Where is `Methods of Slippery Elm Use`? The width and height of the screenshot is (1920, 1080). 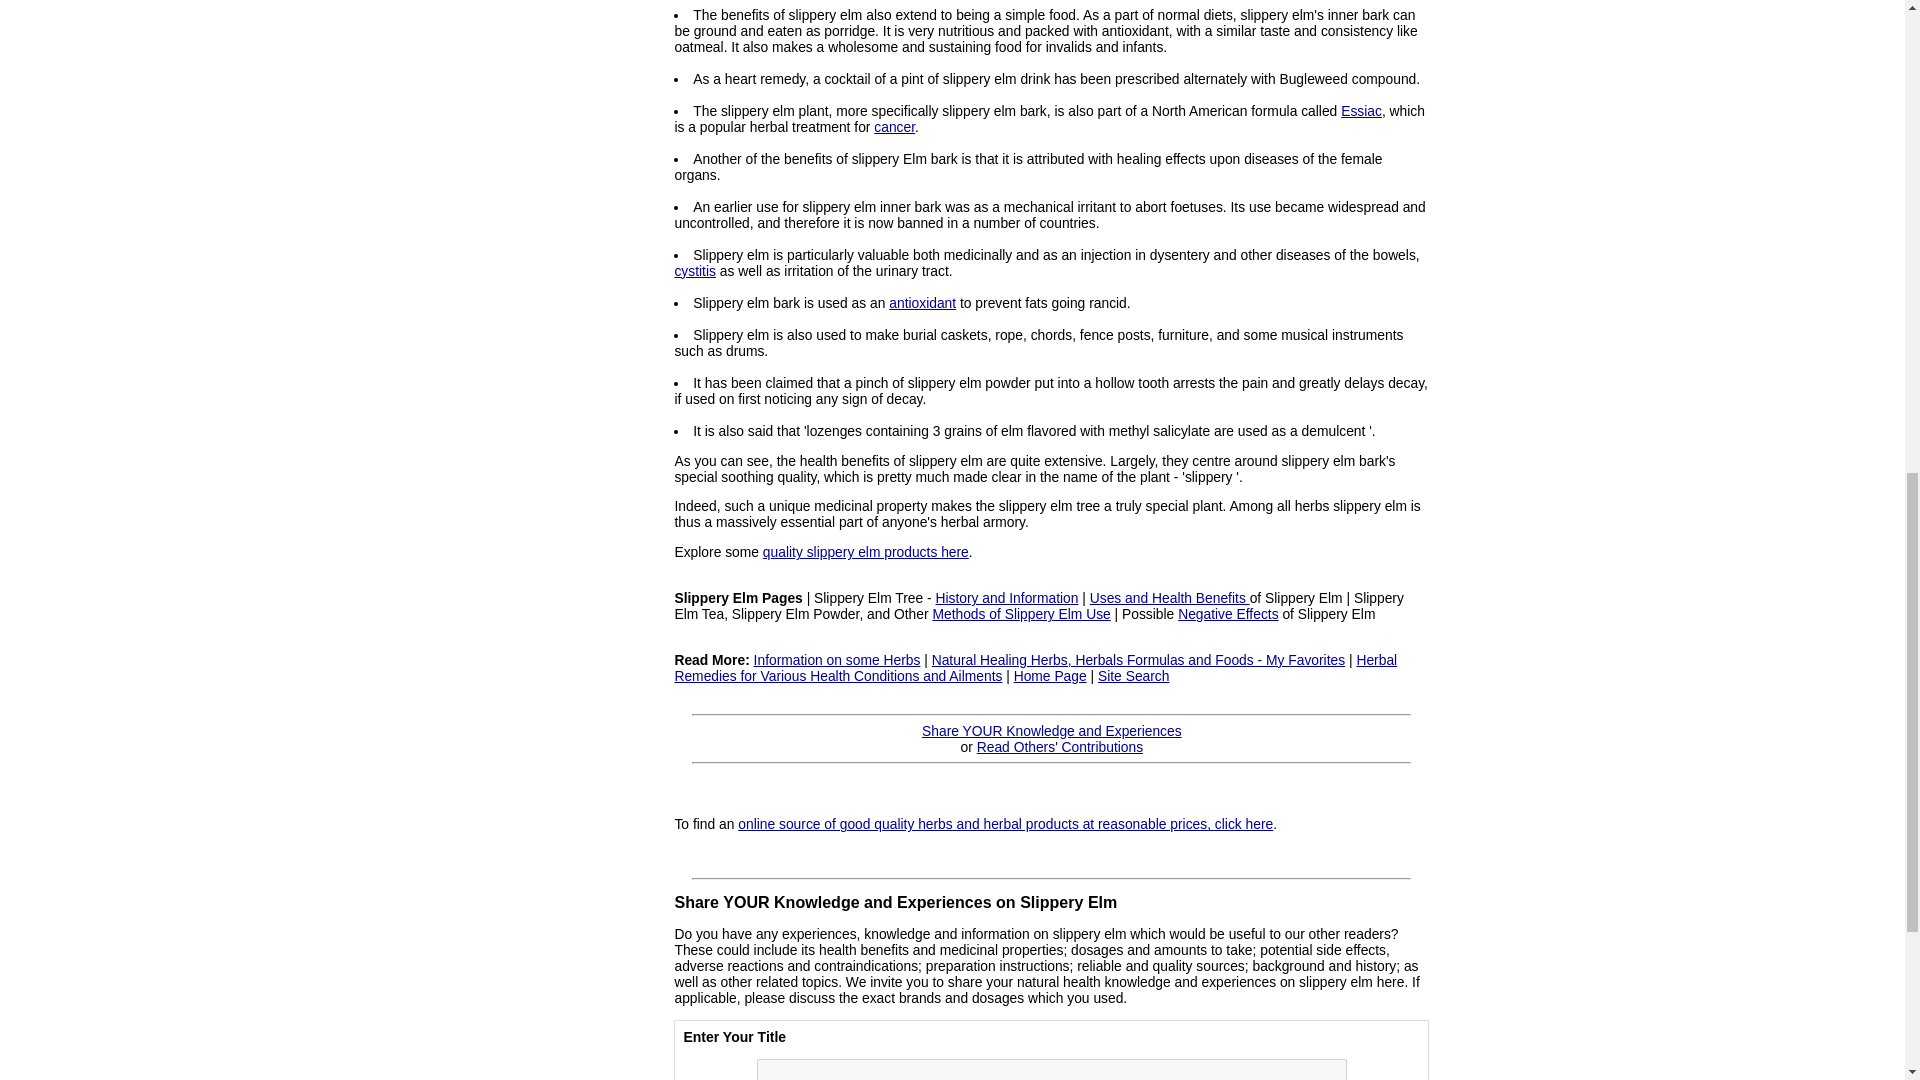
Methods of Slippery Elm Use is located at coordinates (1020, 614).